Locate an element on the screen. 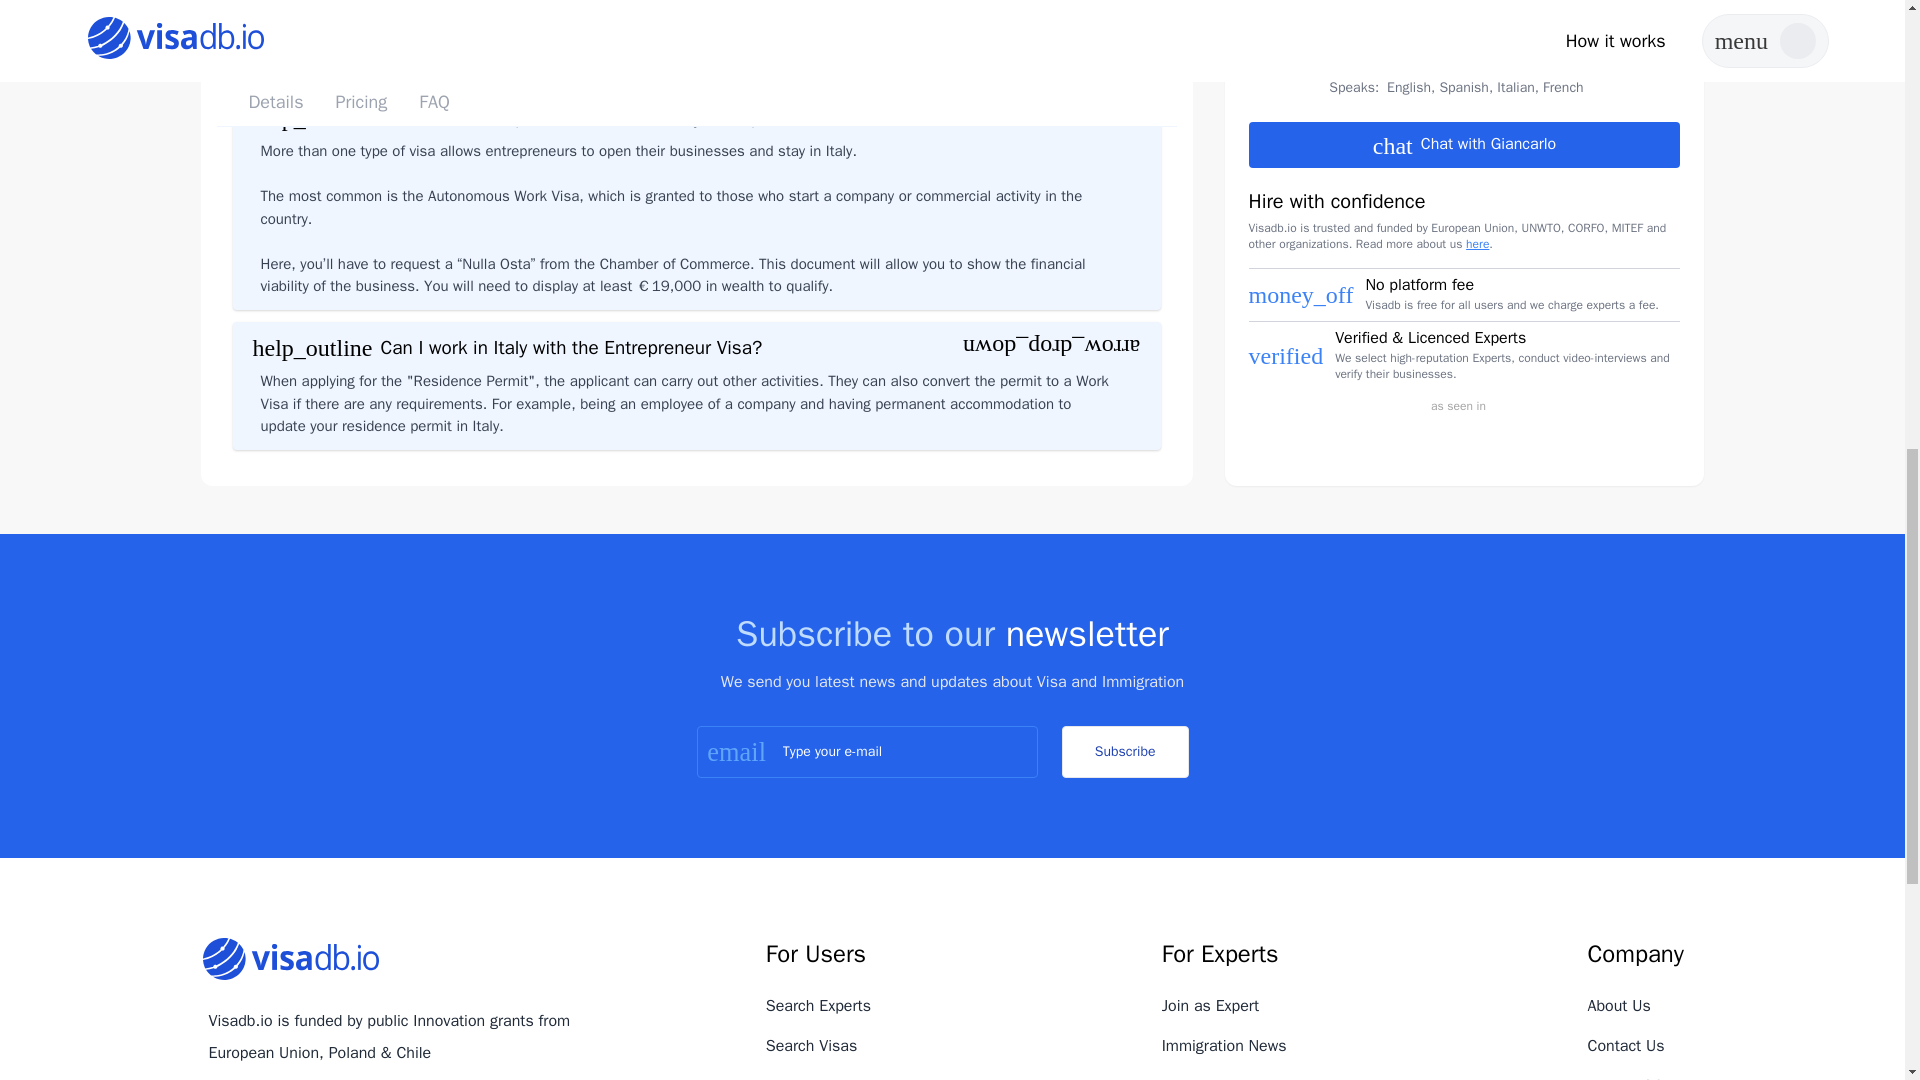 This screenshot has width=1920, height=1080. Visadb Logo is located at coordinates (290, 959).